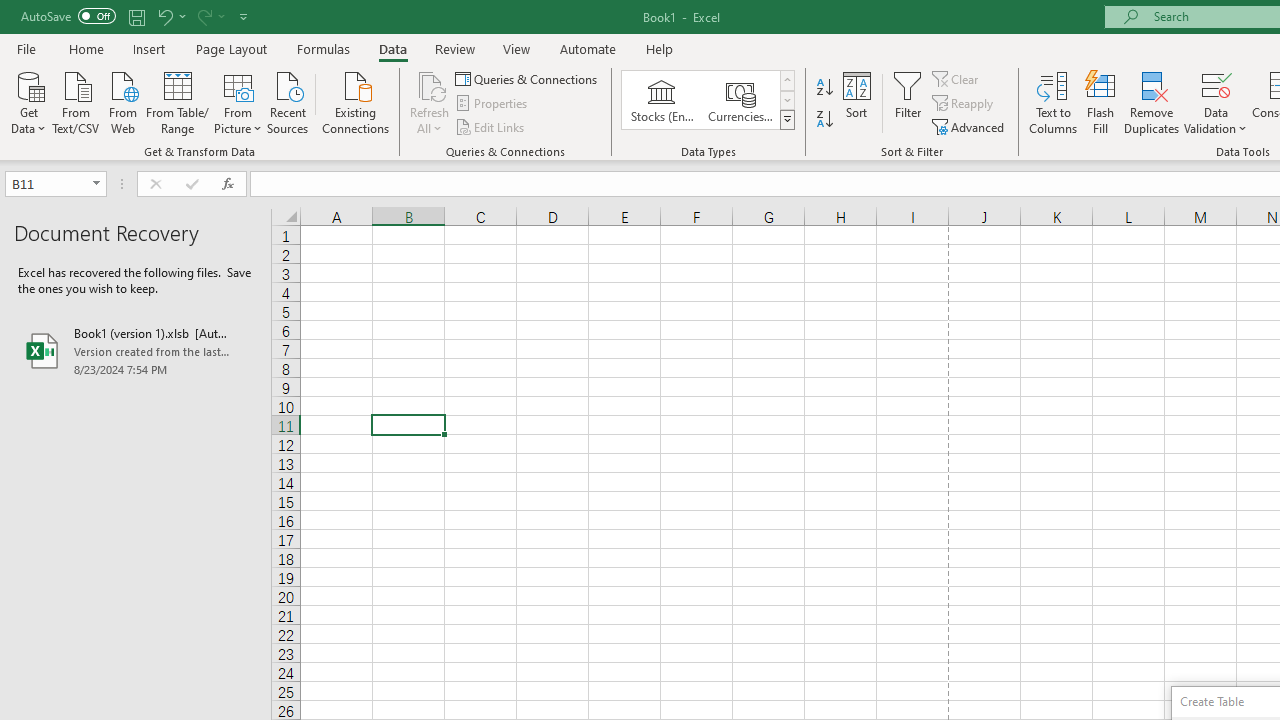 The height and width of the screenshot is (720, 1280). What do you see at coordinates (492, 104) in the screenshot?
I see `Properties` at bounding box center [492, 104].